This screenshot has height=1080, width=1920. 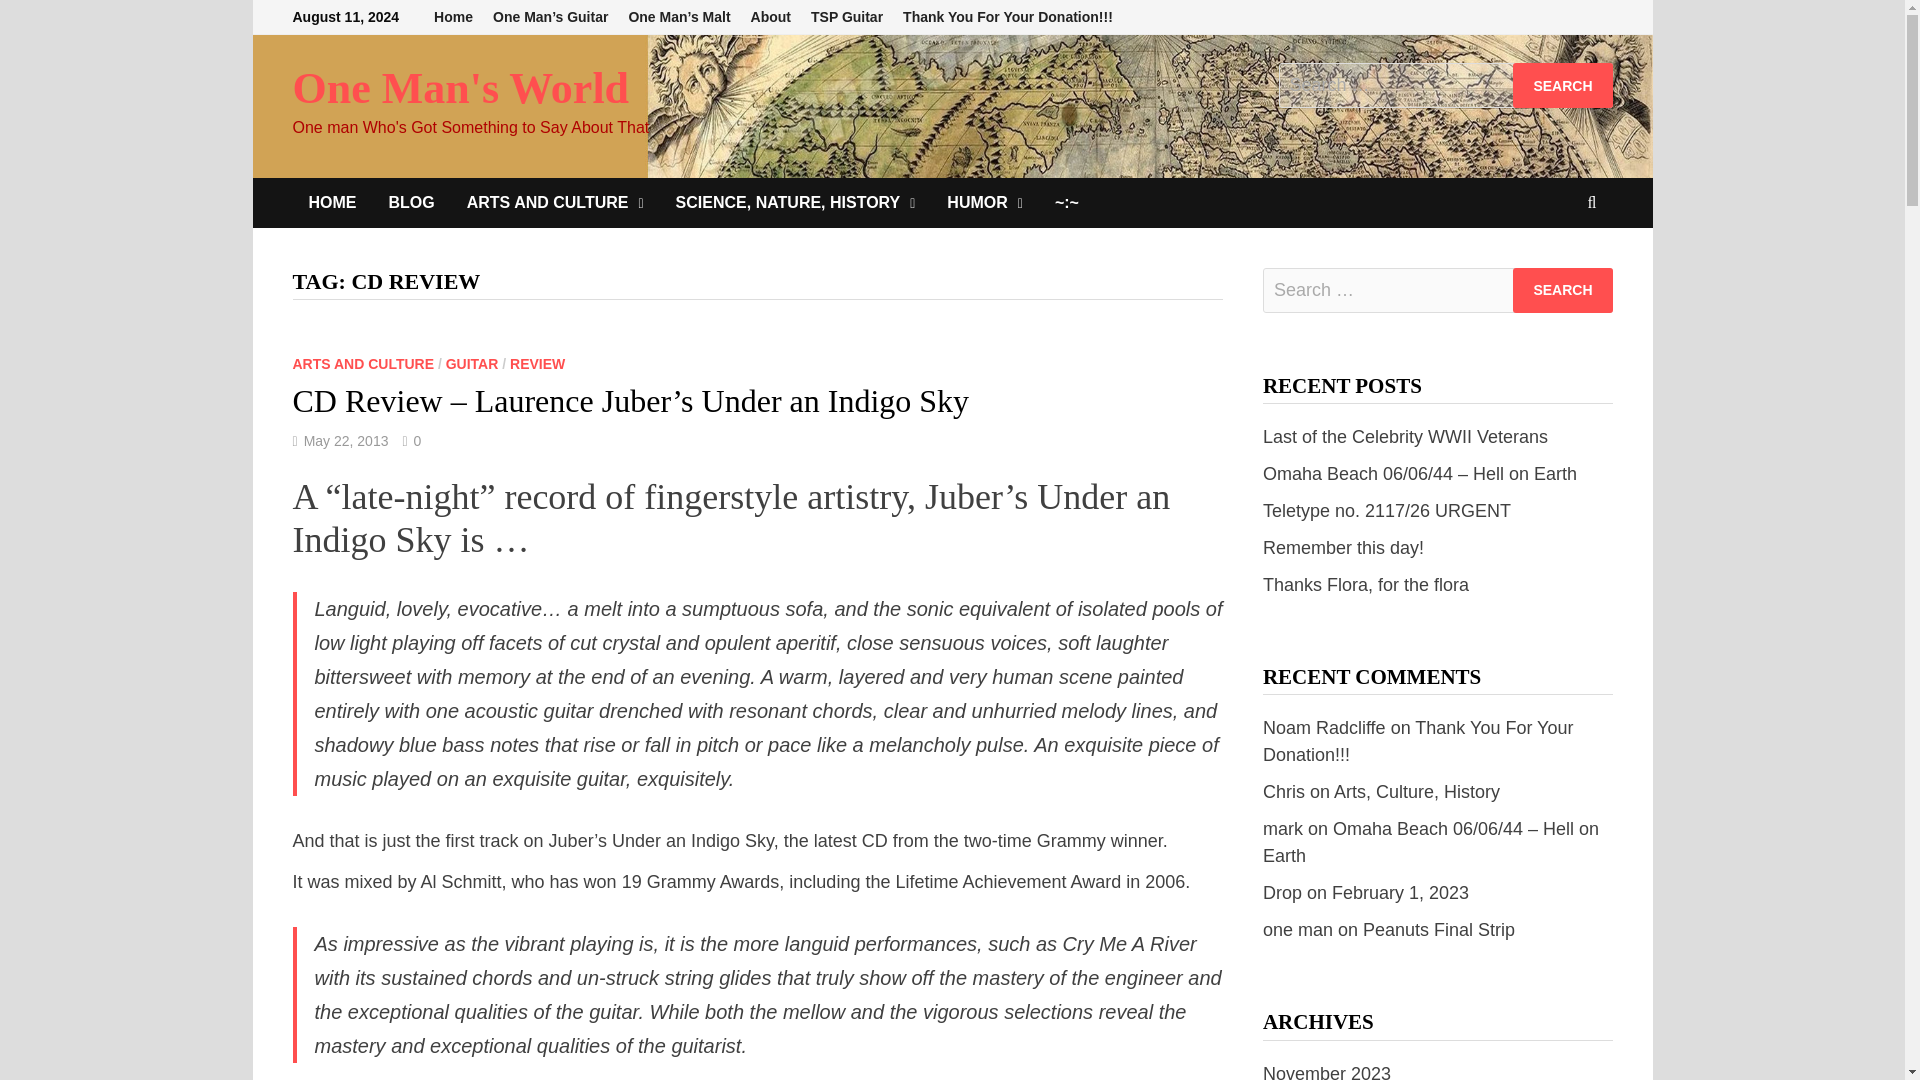 I want to click on One Man's World, so click(x=460, y=88).